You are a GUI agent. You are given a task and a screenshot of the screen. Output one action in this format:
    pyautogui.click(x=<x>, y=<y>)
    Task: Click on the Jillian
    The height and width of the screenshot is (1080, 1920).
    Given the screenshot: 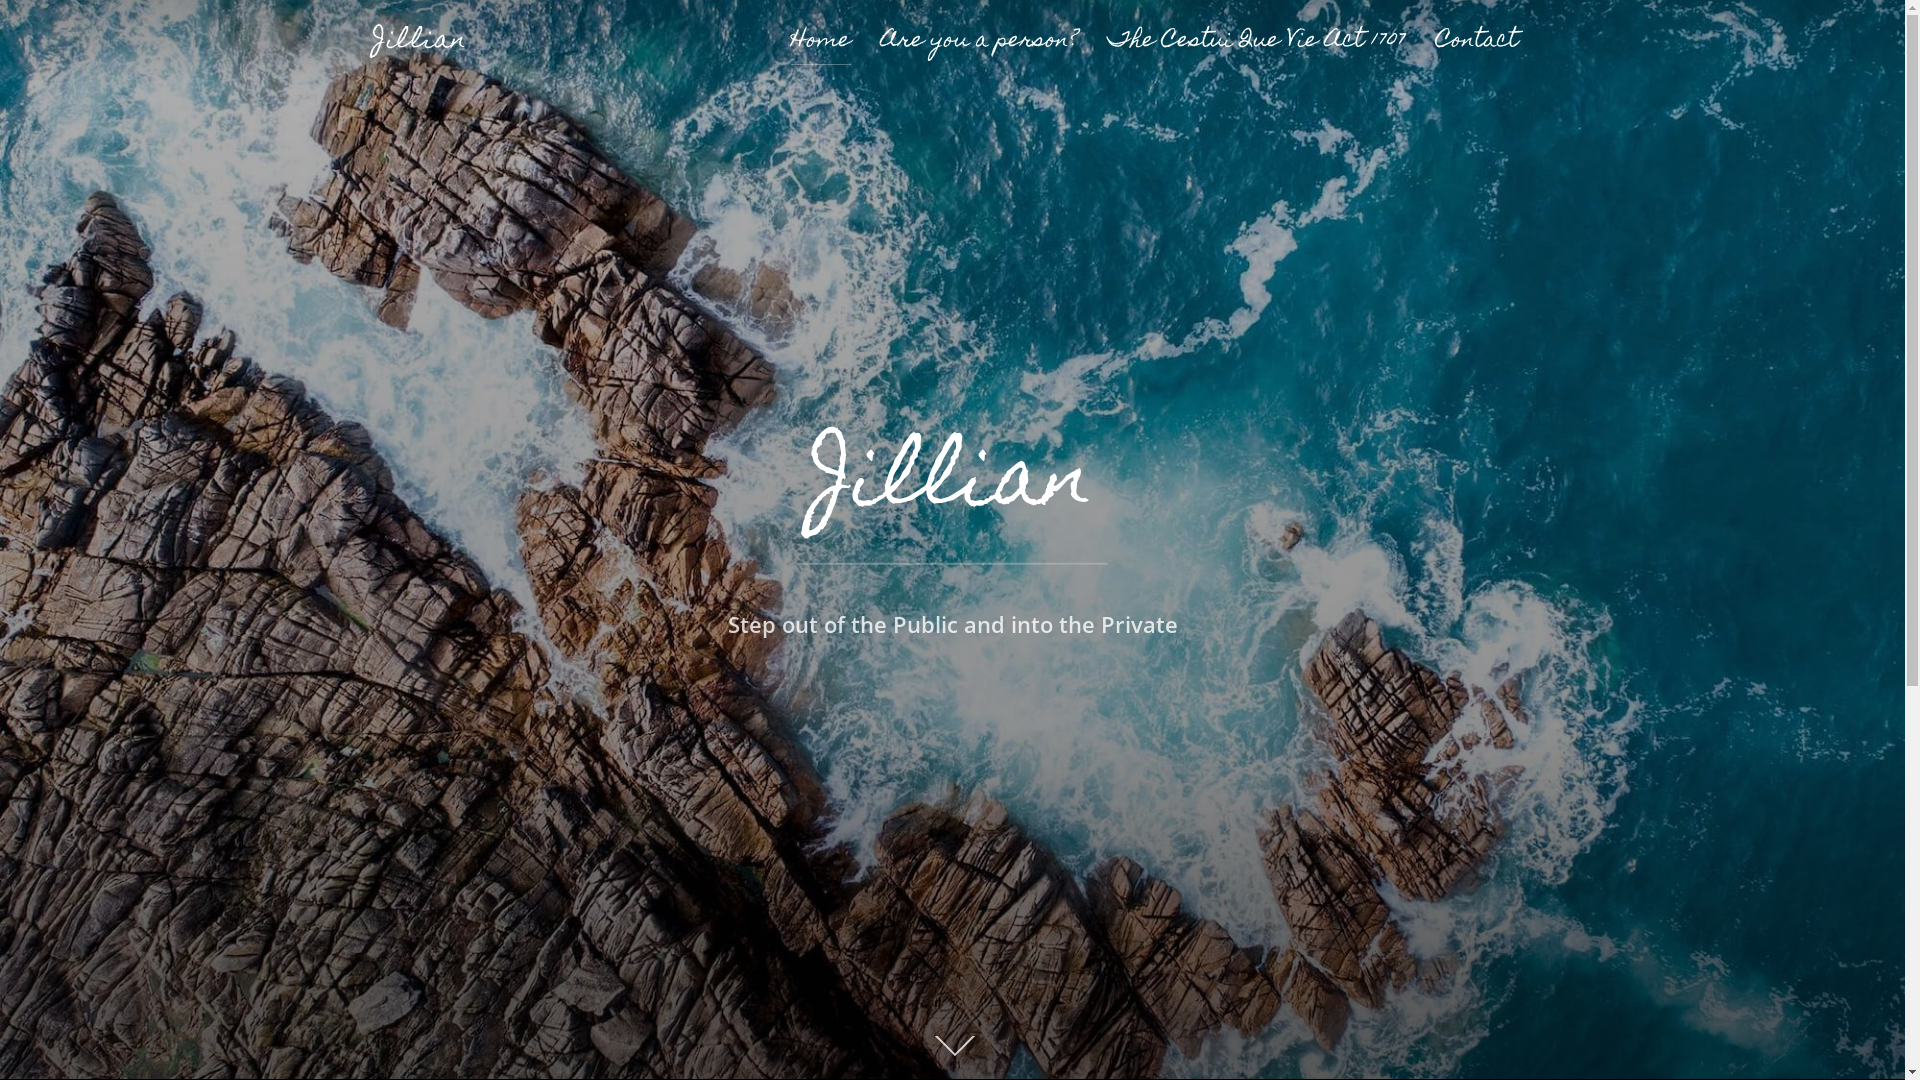 What is the action you would take?
    pyautogui.click(x=952, y=484)
    